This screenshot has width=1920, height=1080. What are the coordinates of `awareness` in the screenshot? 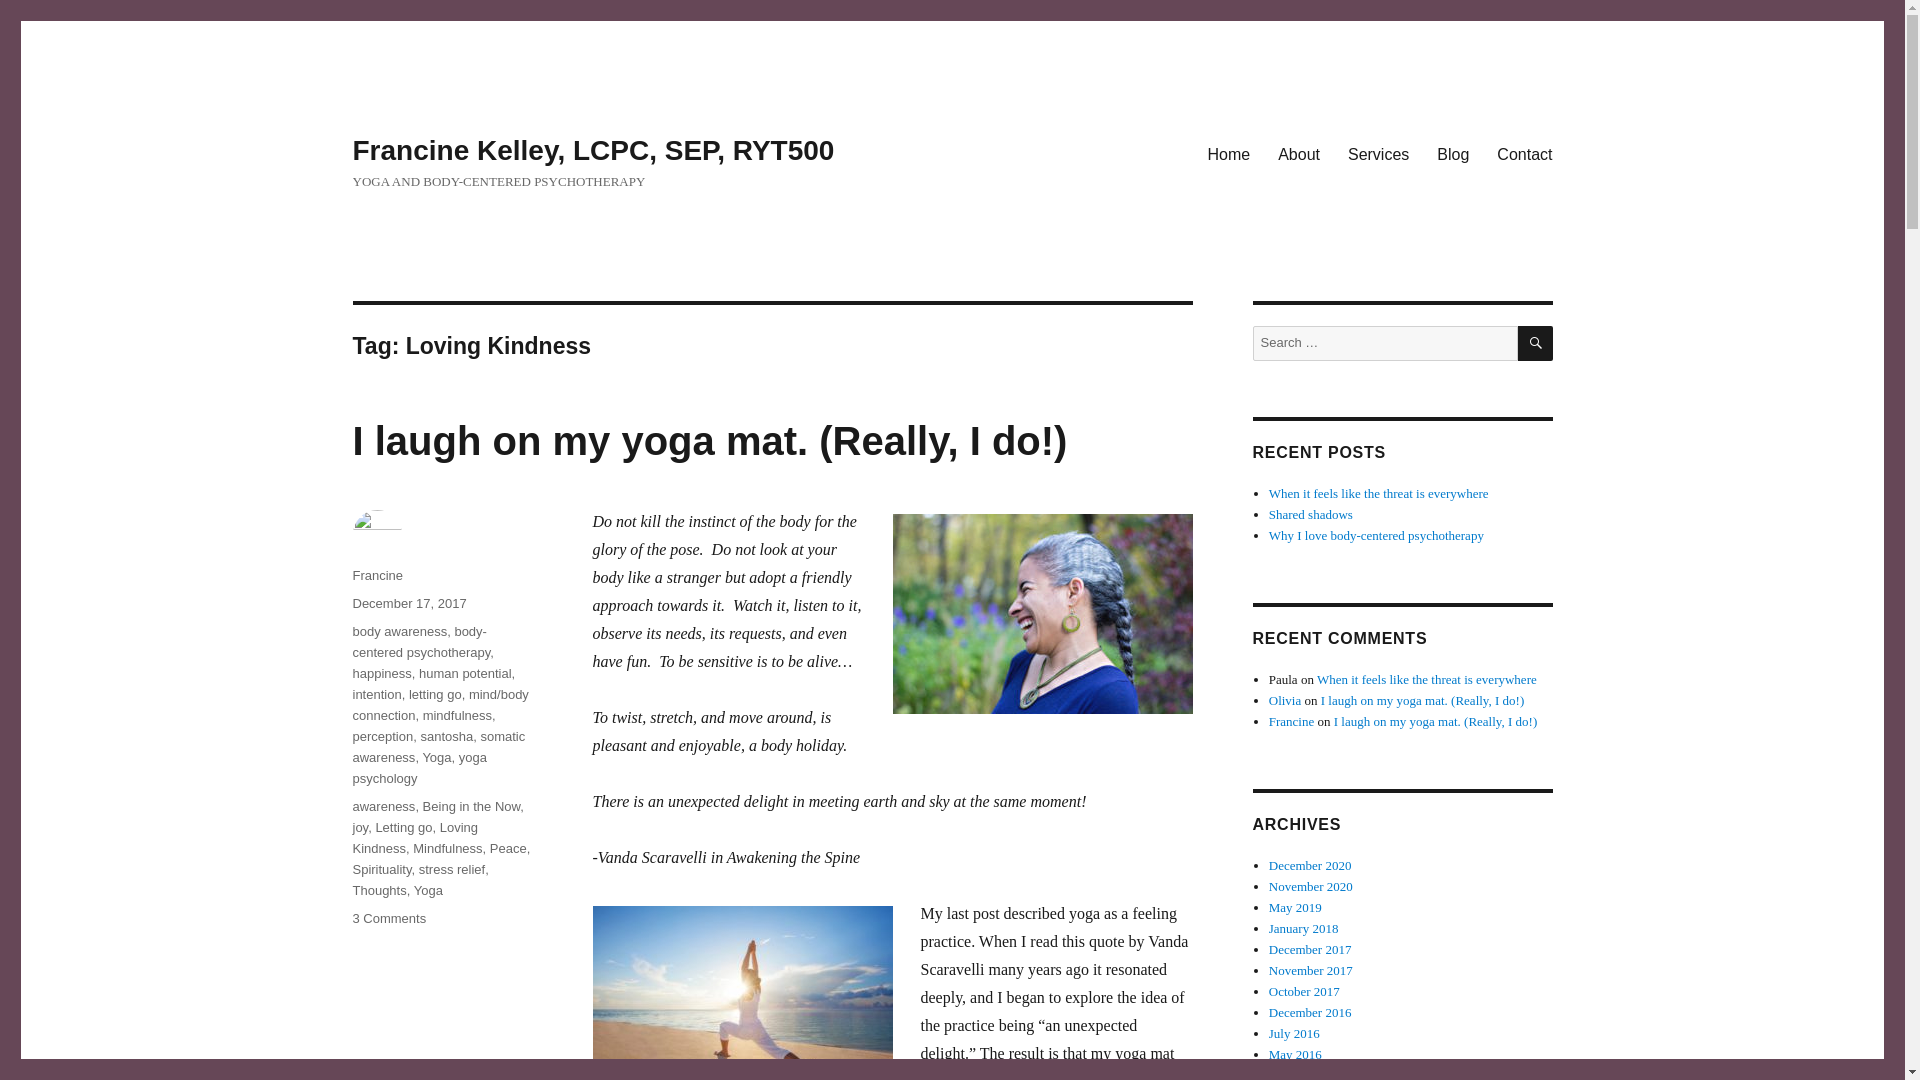 It's located at (382, 806).